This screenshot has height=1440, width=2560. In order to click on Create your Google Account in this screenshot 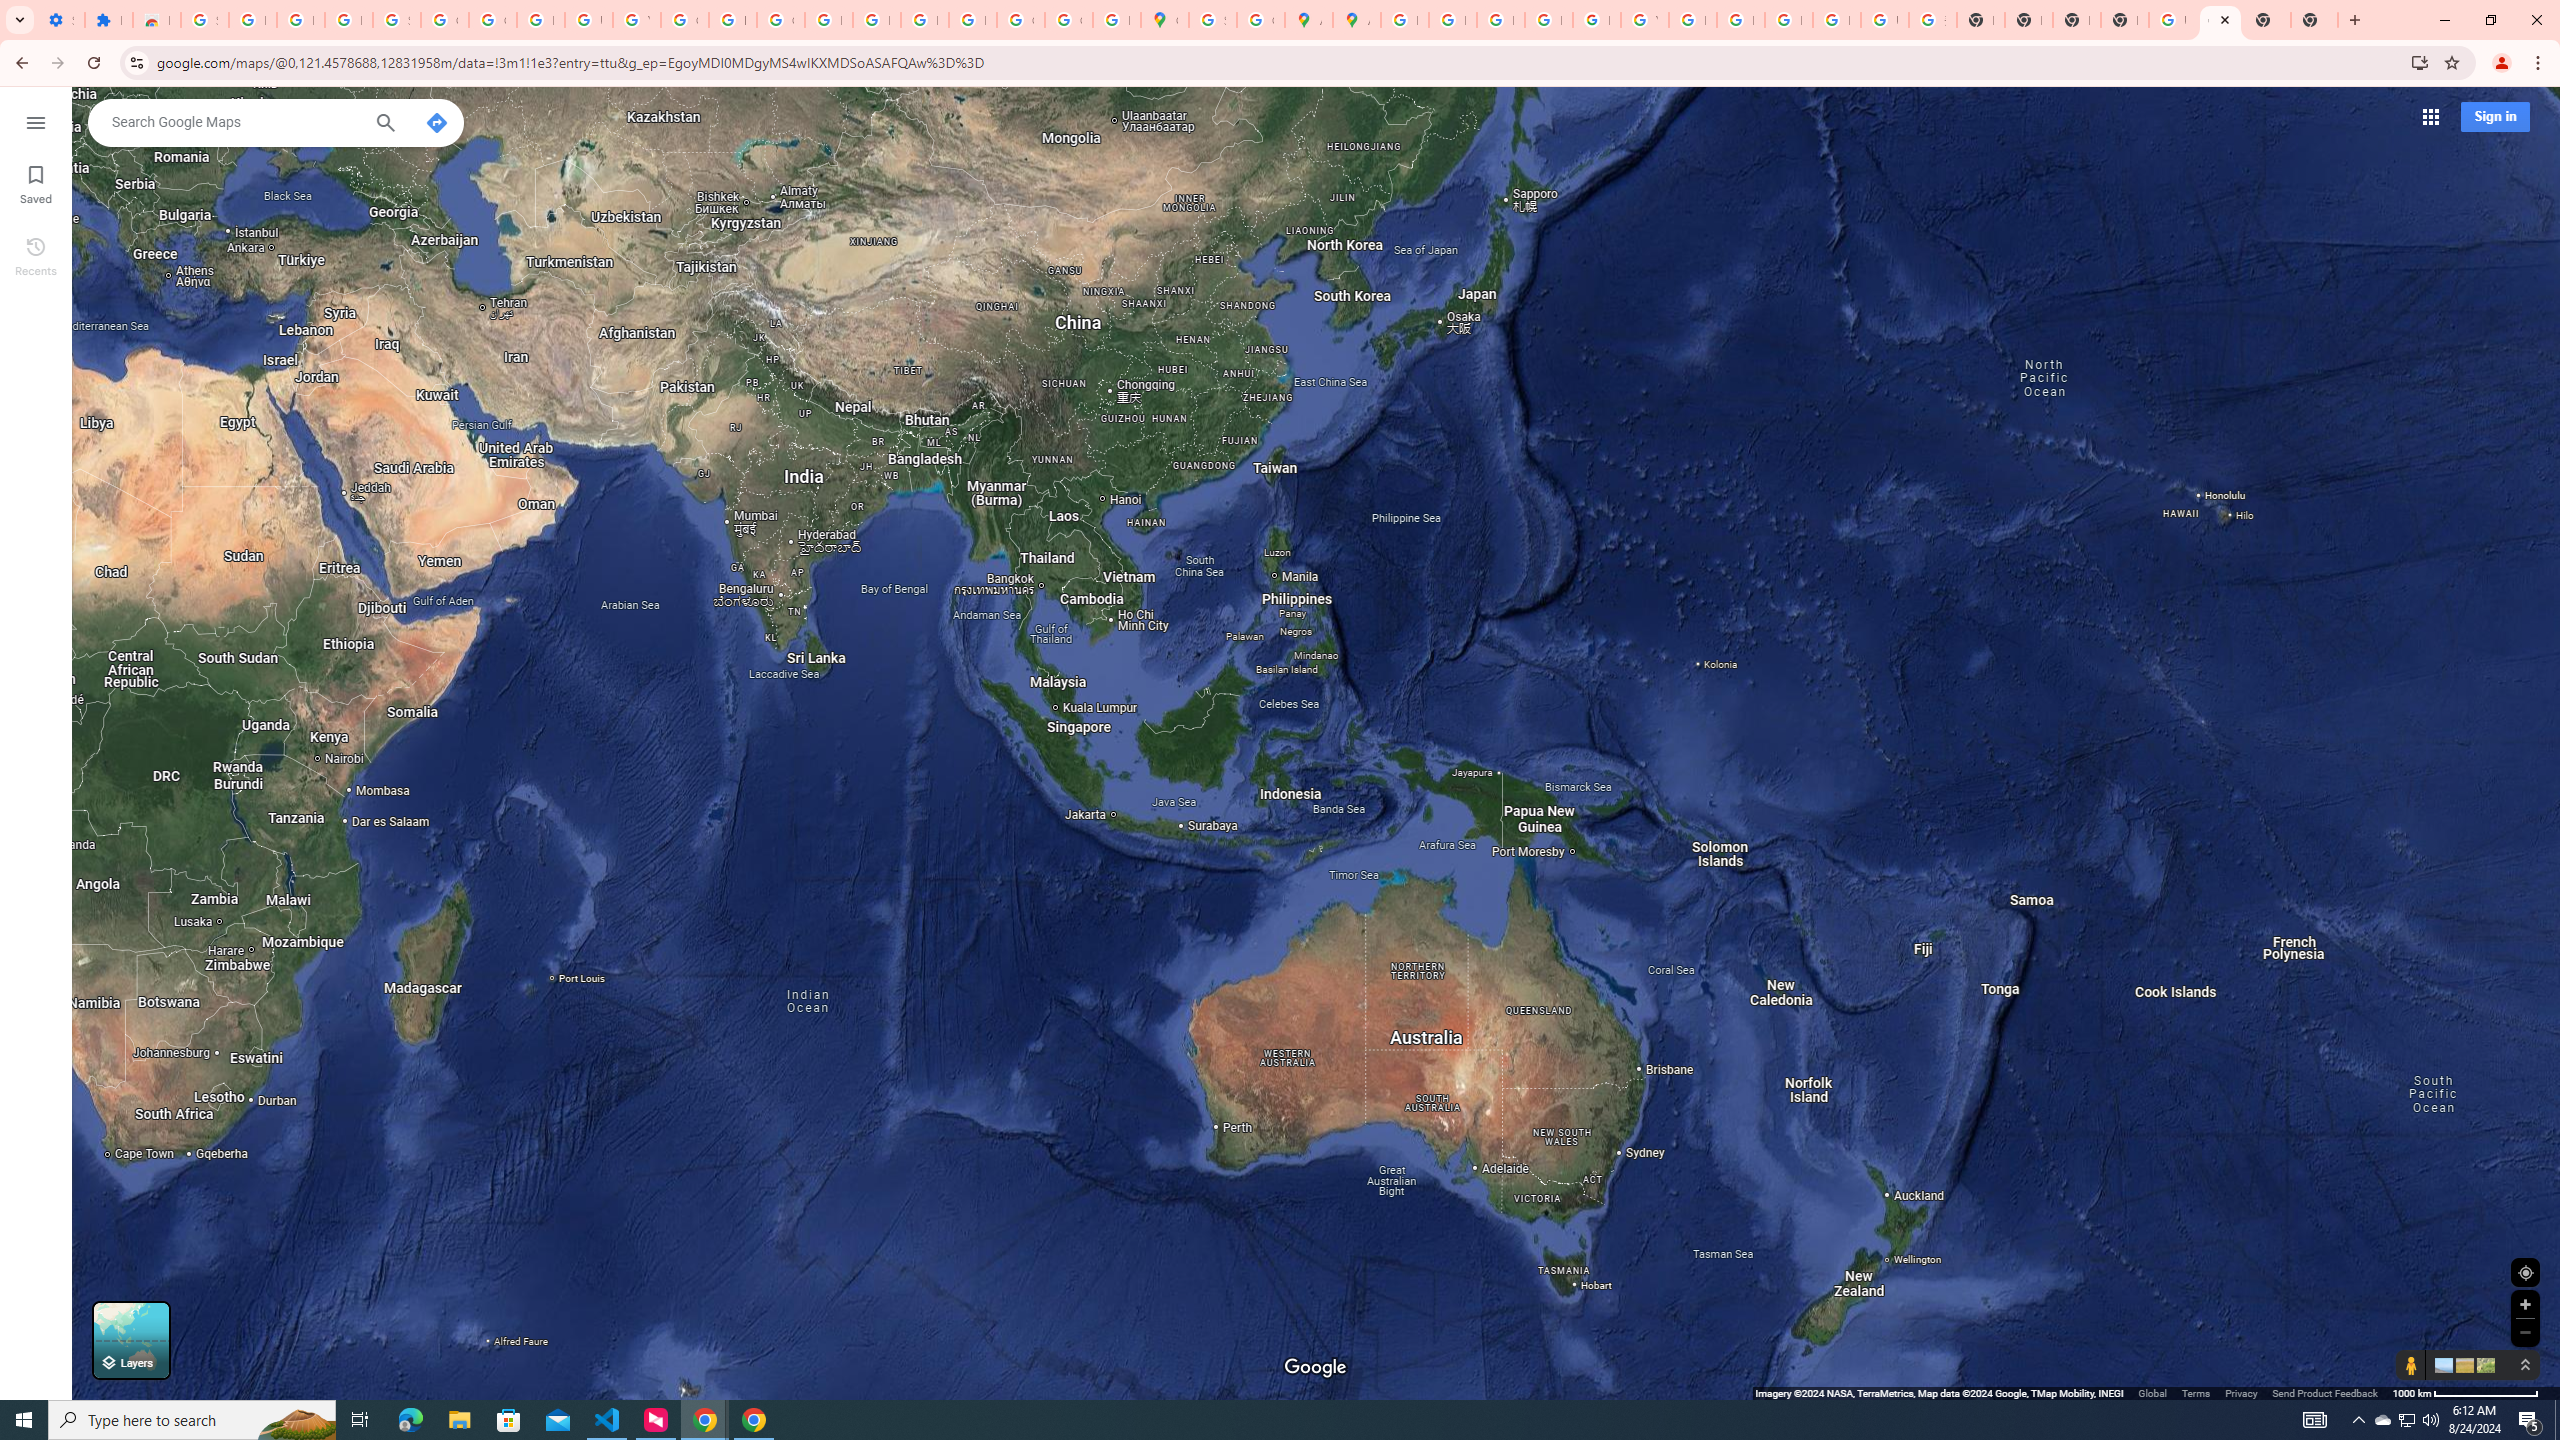, I will do `click(1260, 20)`.